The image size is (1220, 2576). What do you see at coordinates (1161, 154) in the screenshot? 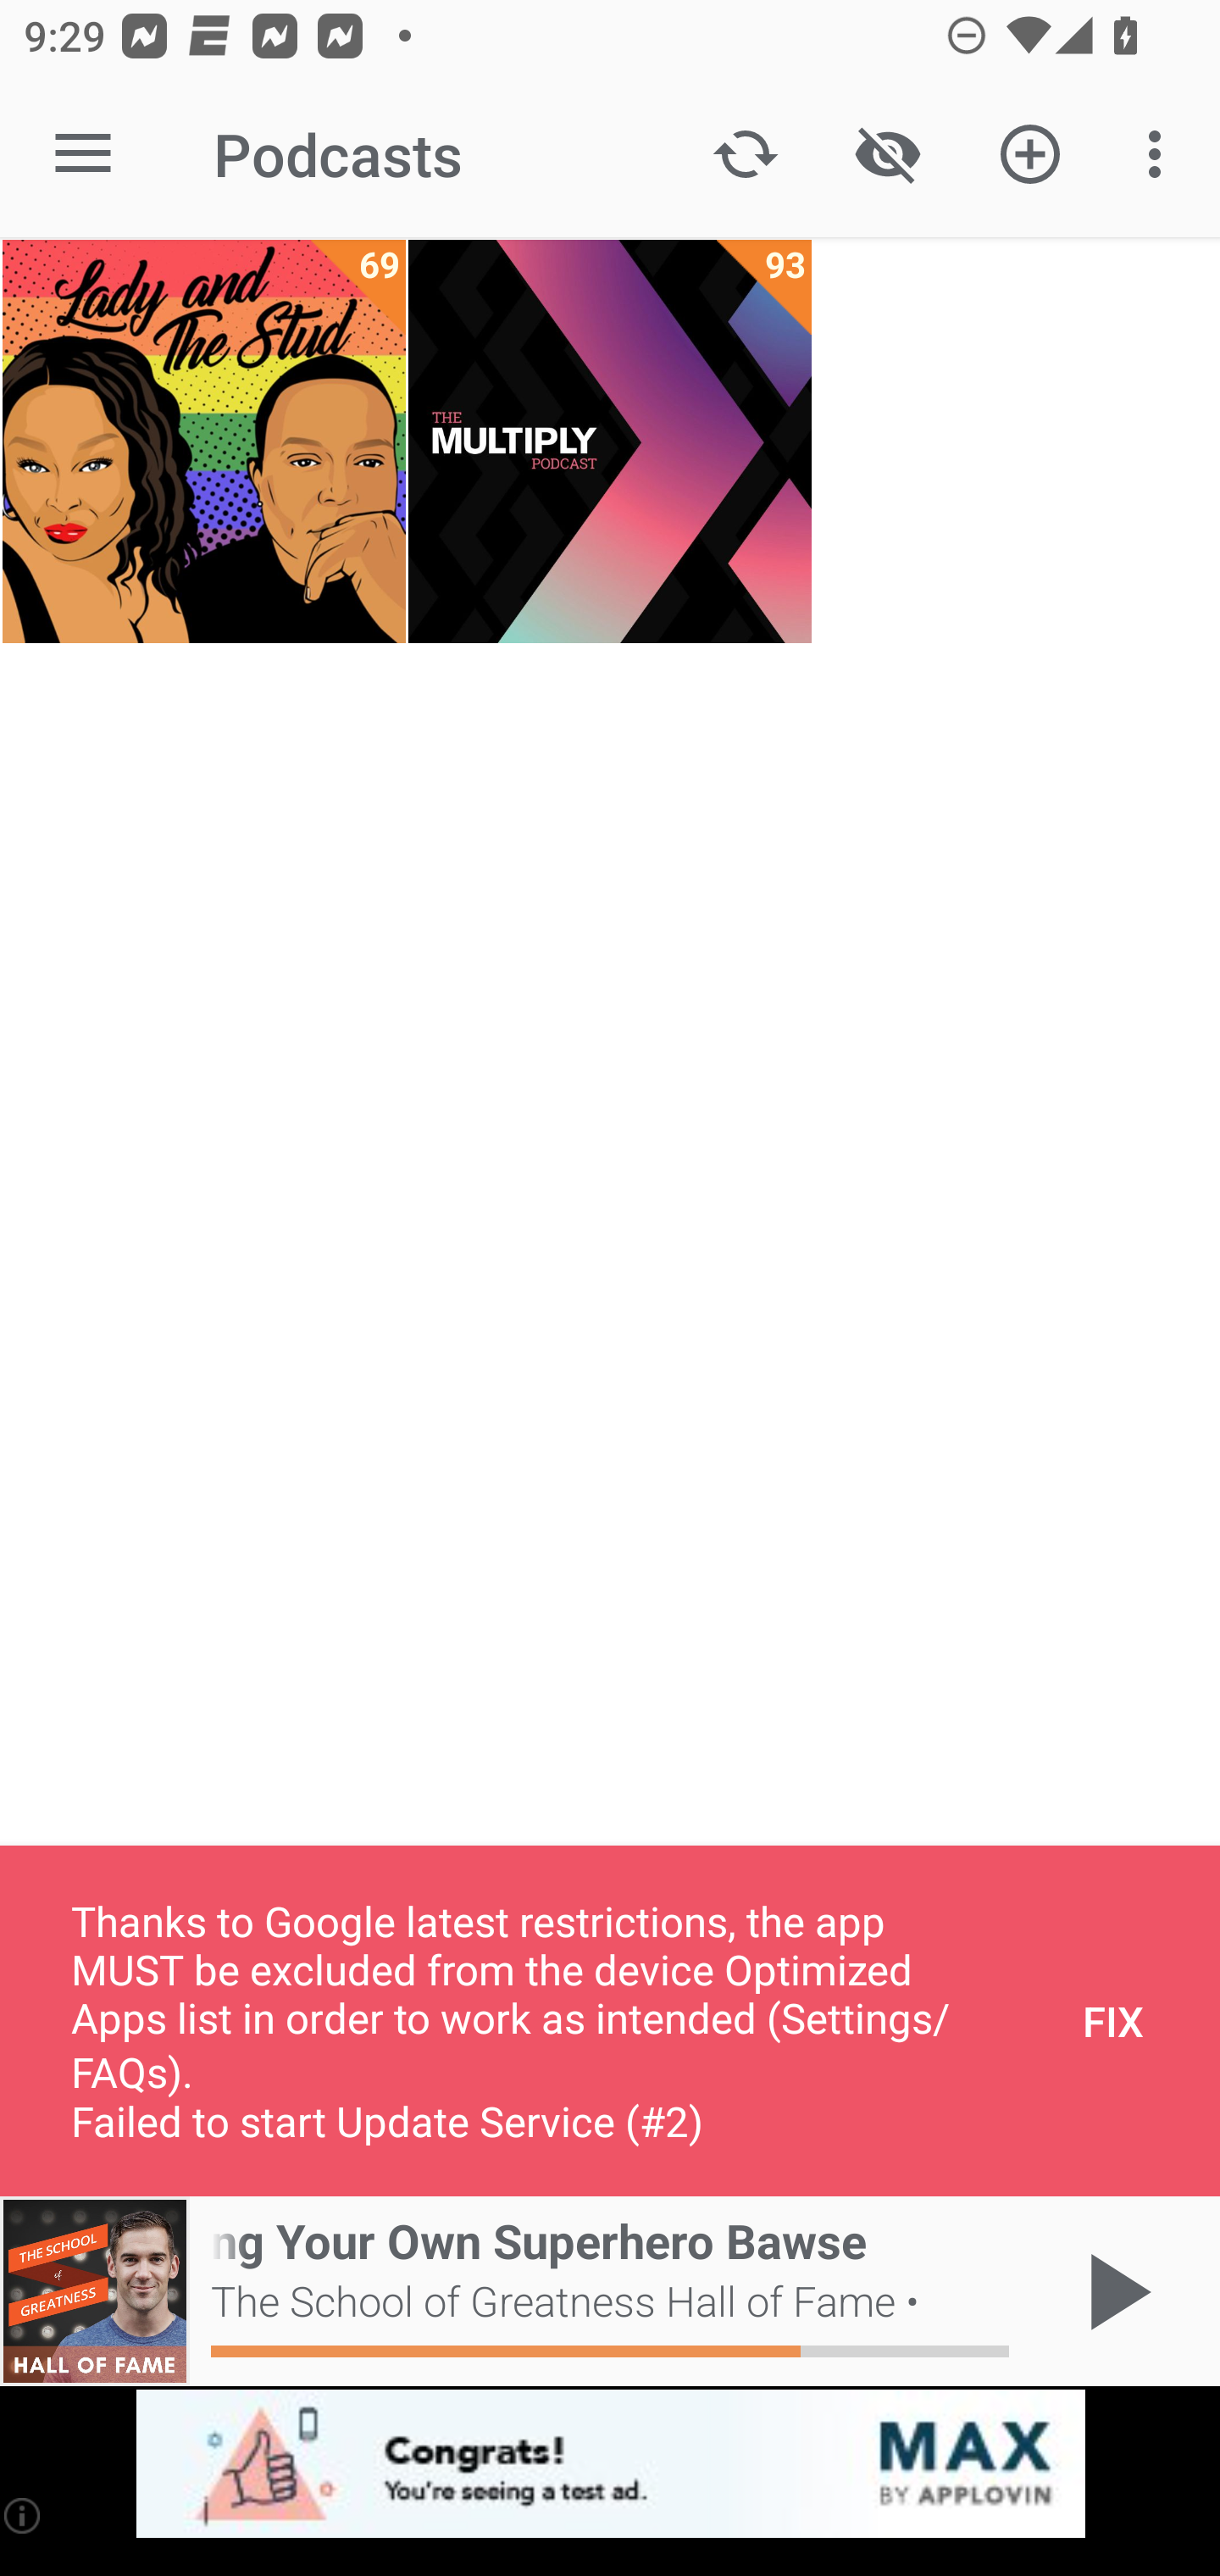
I see `More options` at bounding box center [1161, 154].